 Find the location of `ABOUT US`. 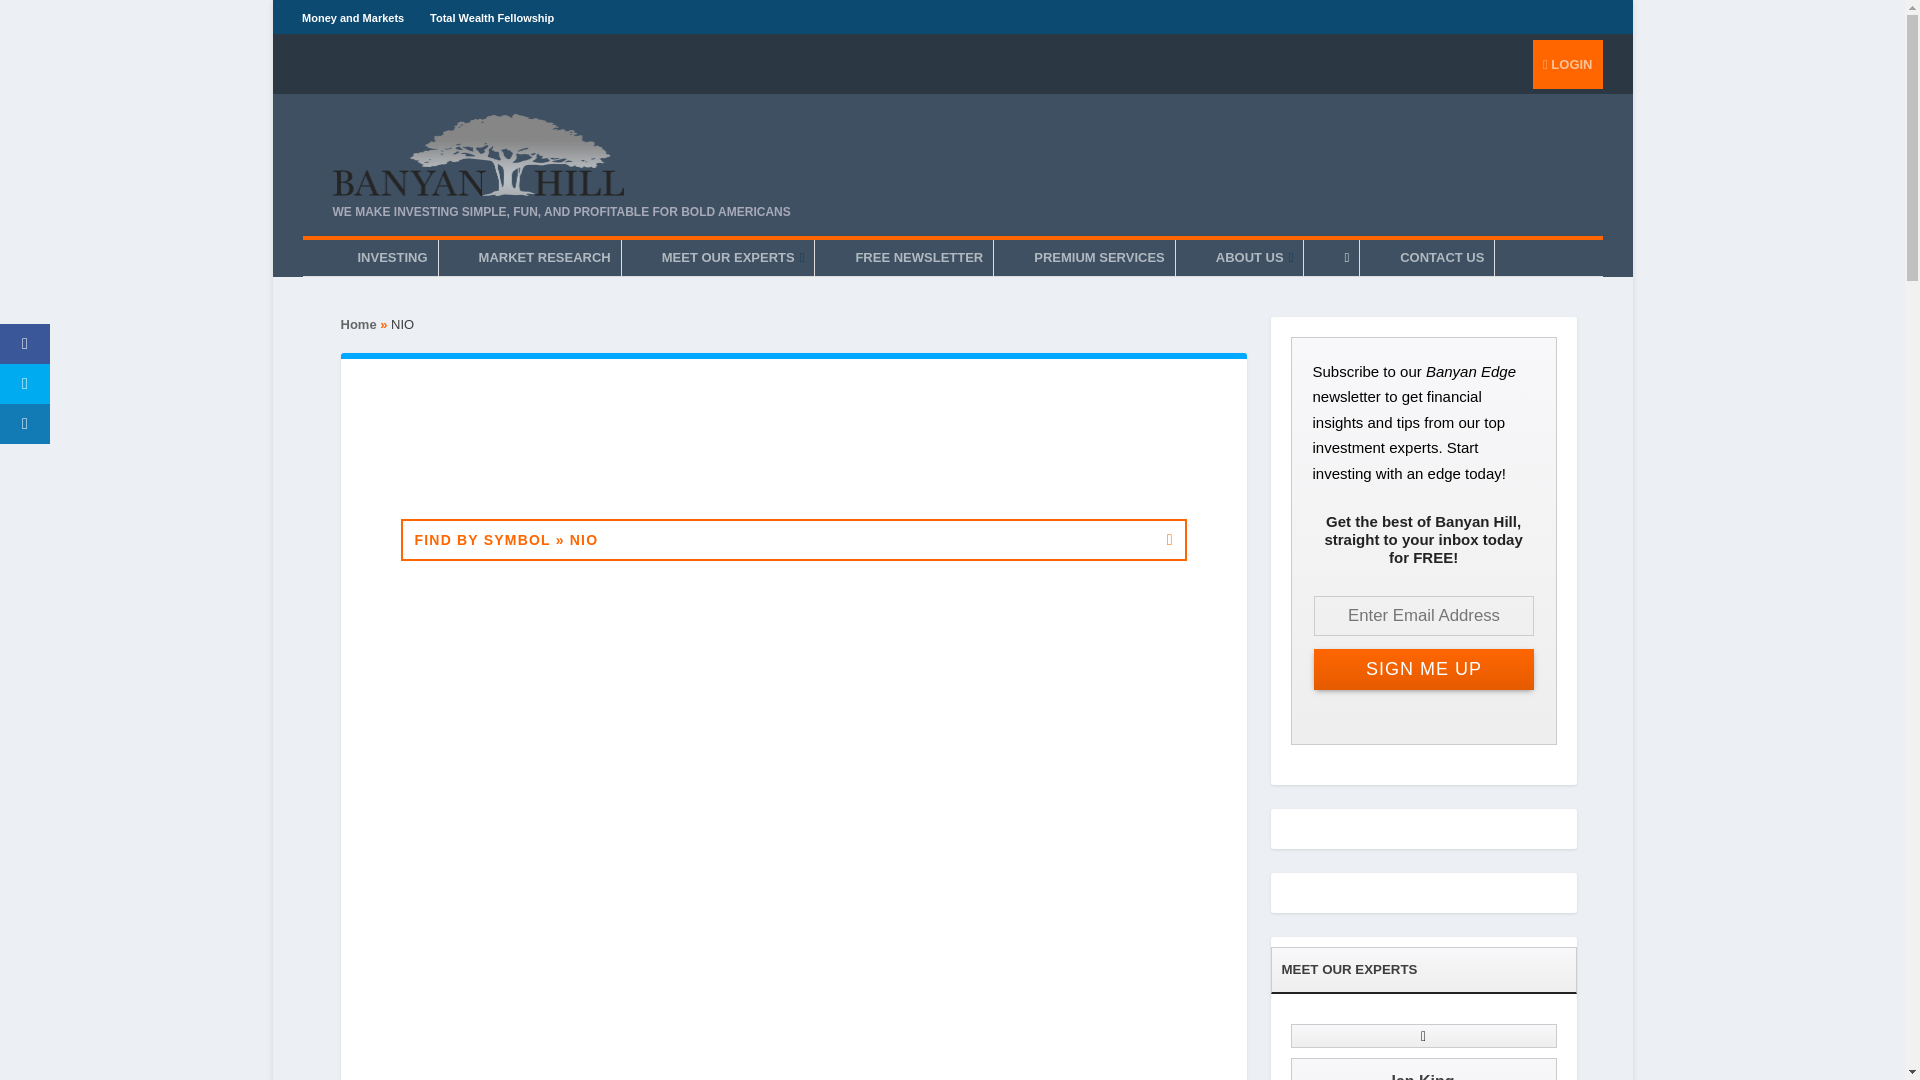

ABOUT US is located at coordinates (1254, 258).